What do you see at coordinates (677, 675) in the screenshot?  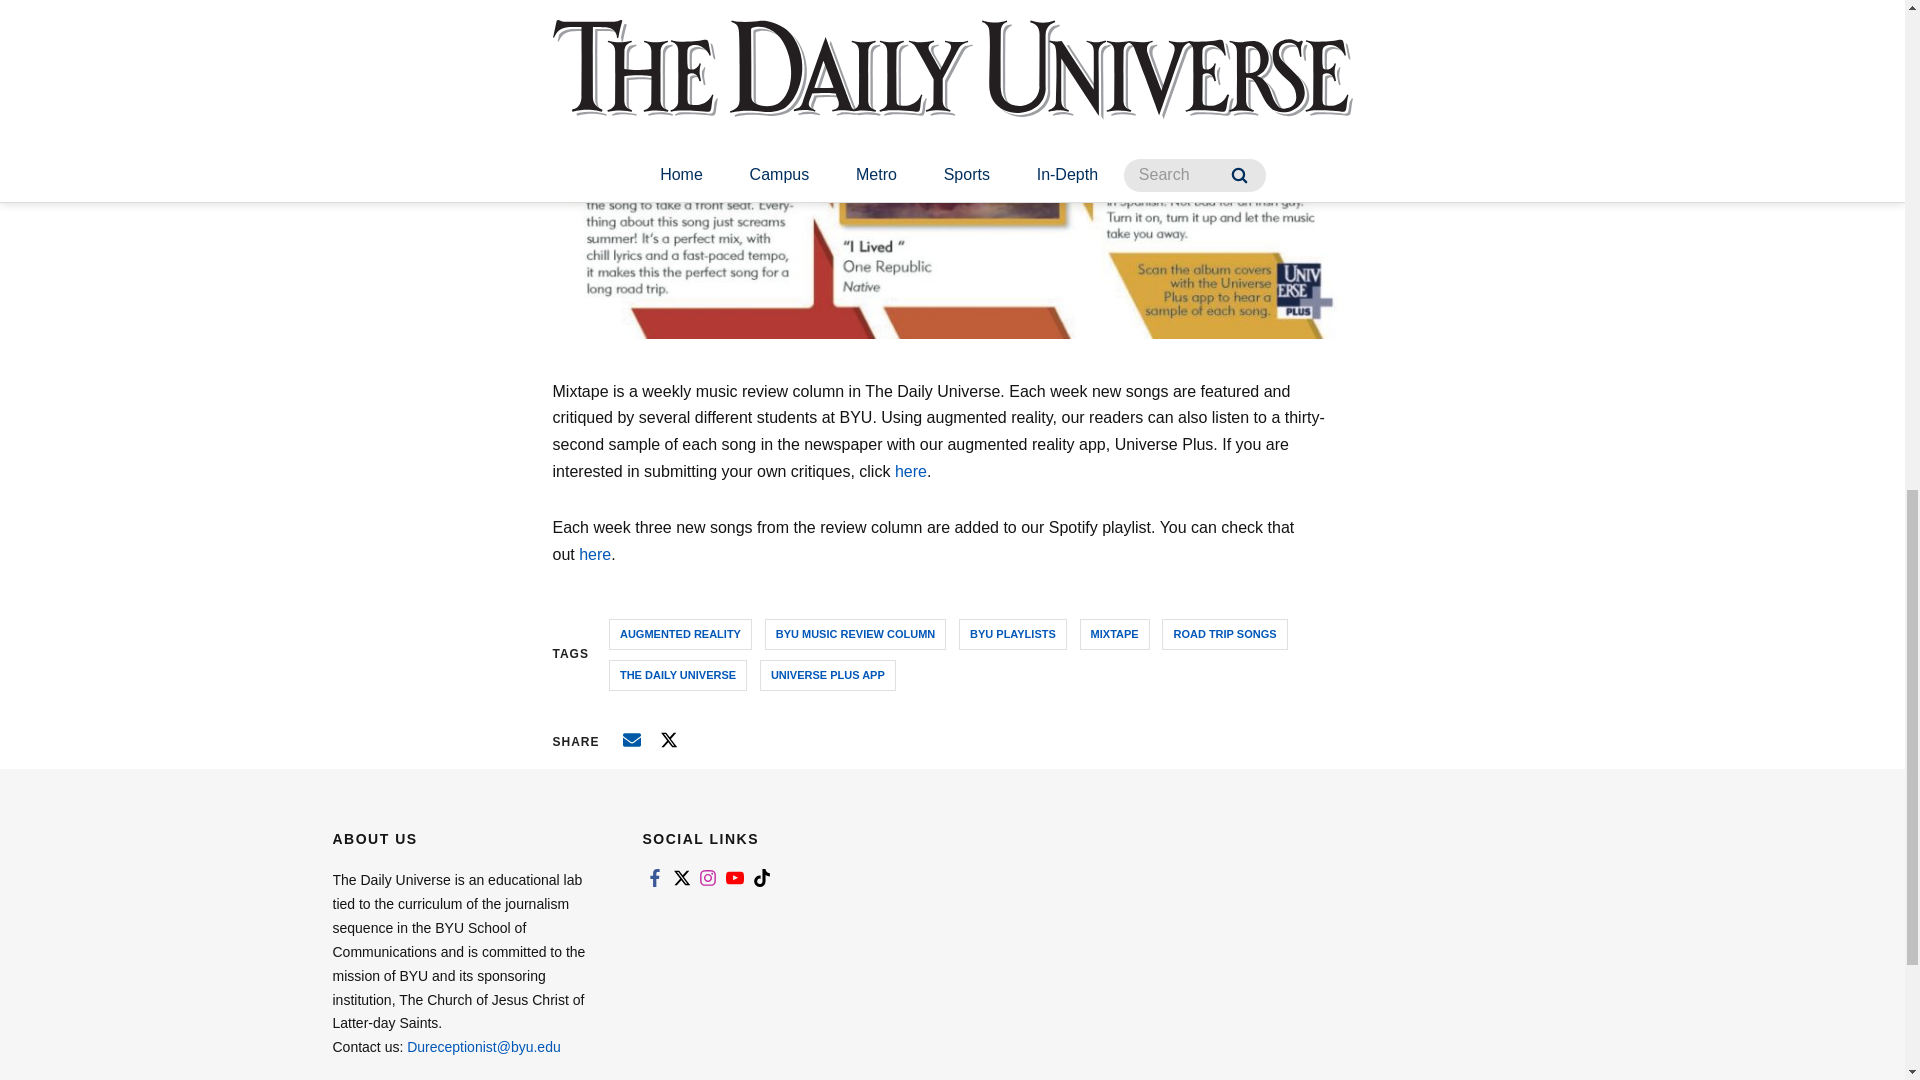 I see `THE DAILY UNIVERSE` at bounding box center [677, 675].